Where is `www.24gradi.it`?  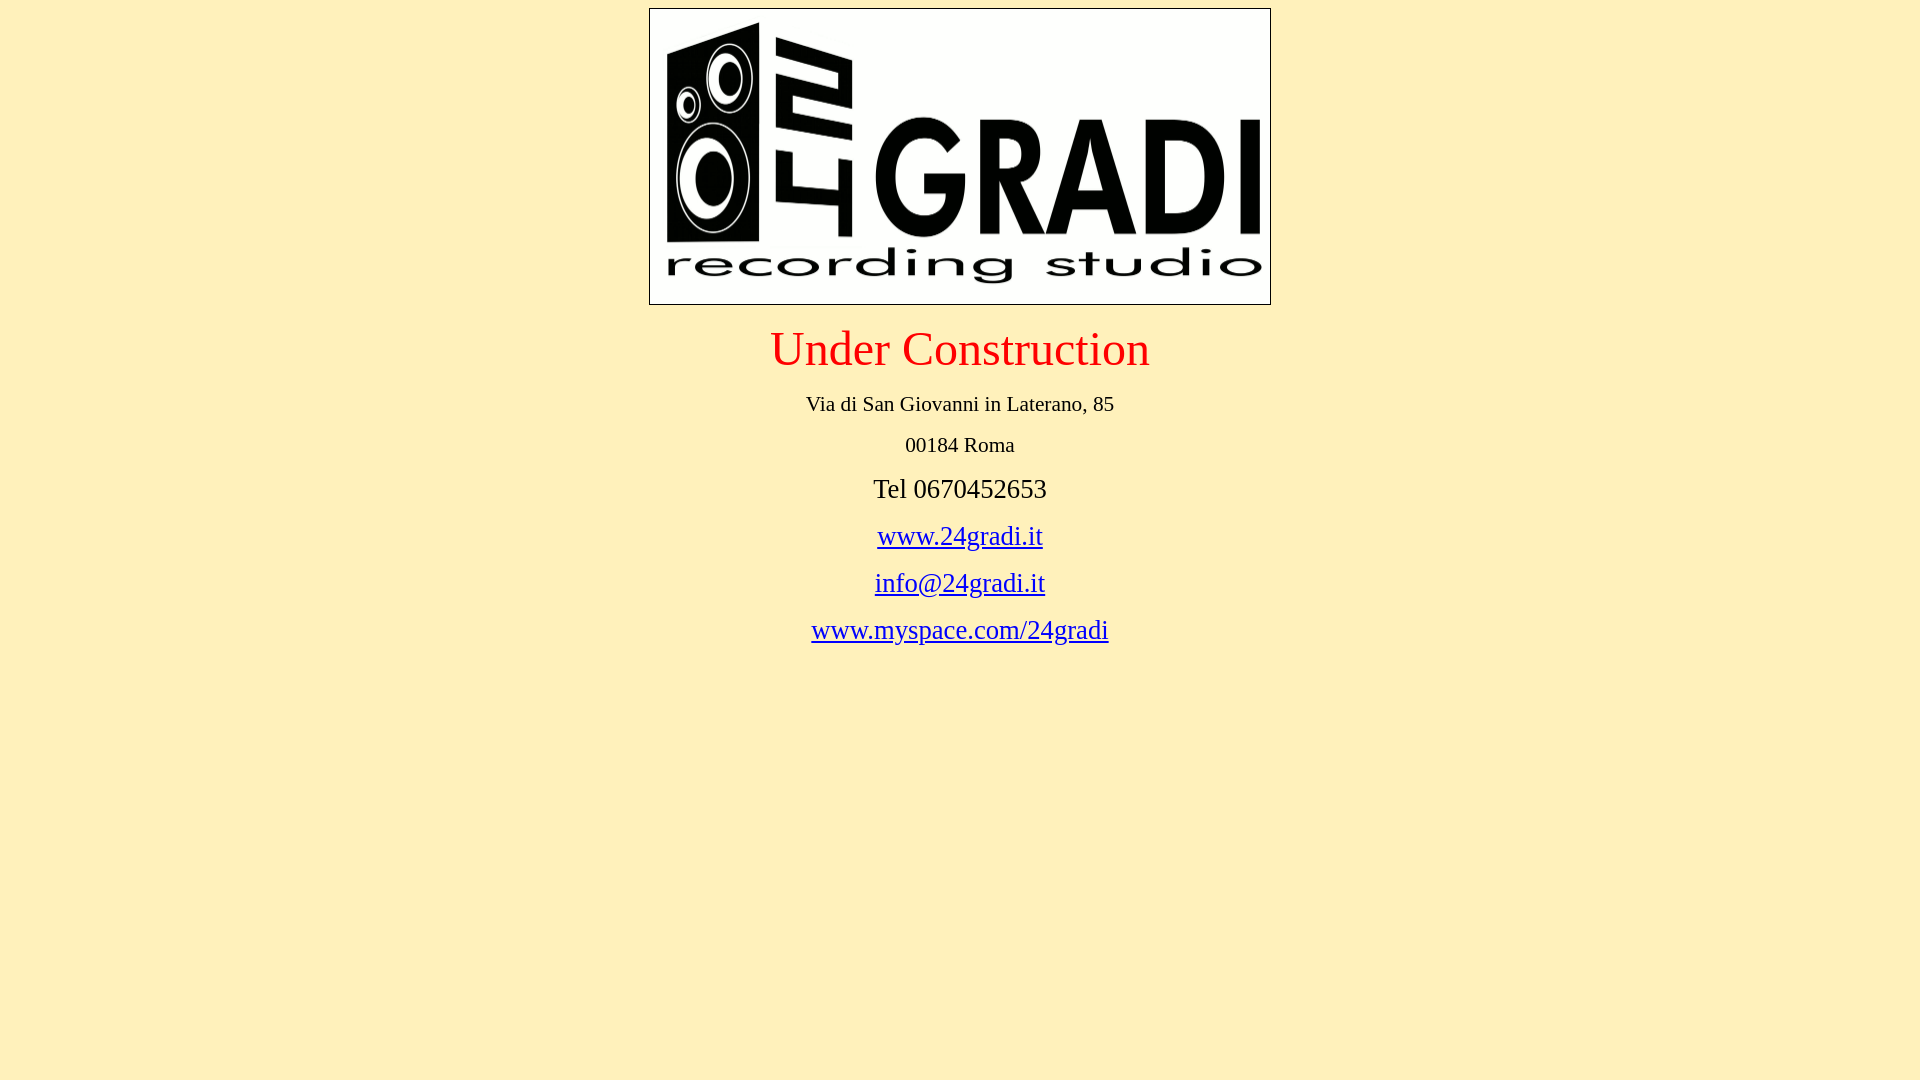 www.24gradi.it is located at coordinates (960, 536).